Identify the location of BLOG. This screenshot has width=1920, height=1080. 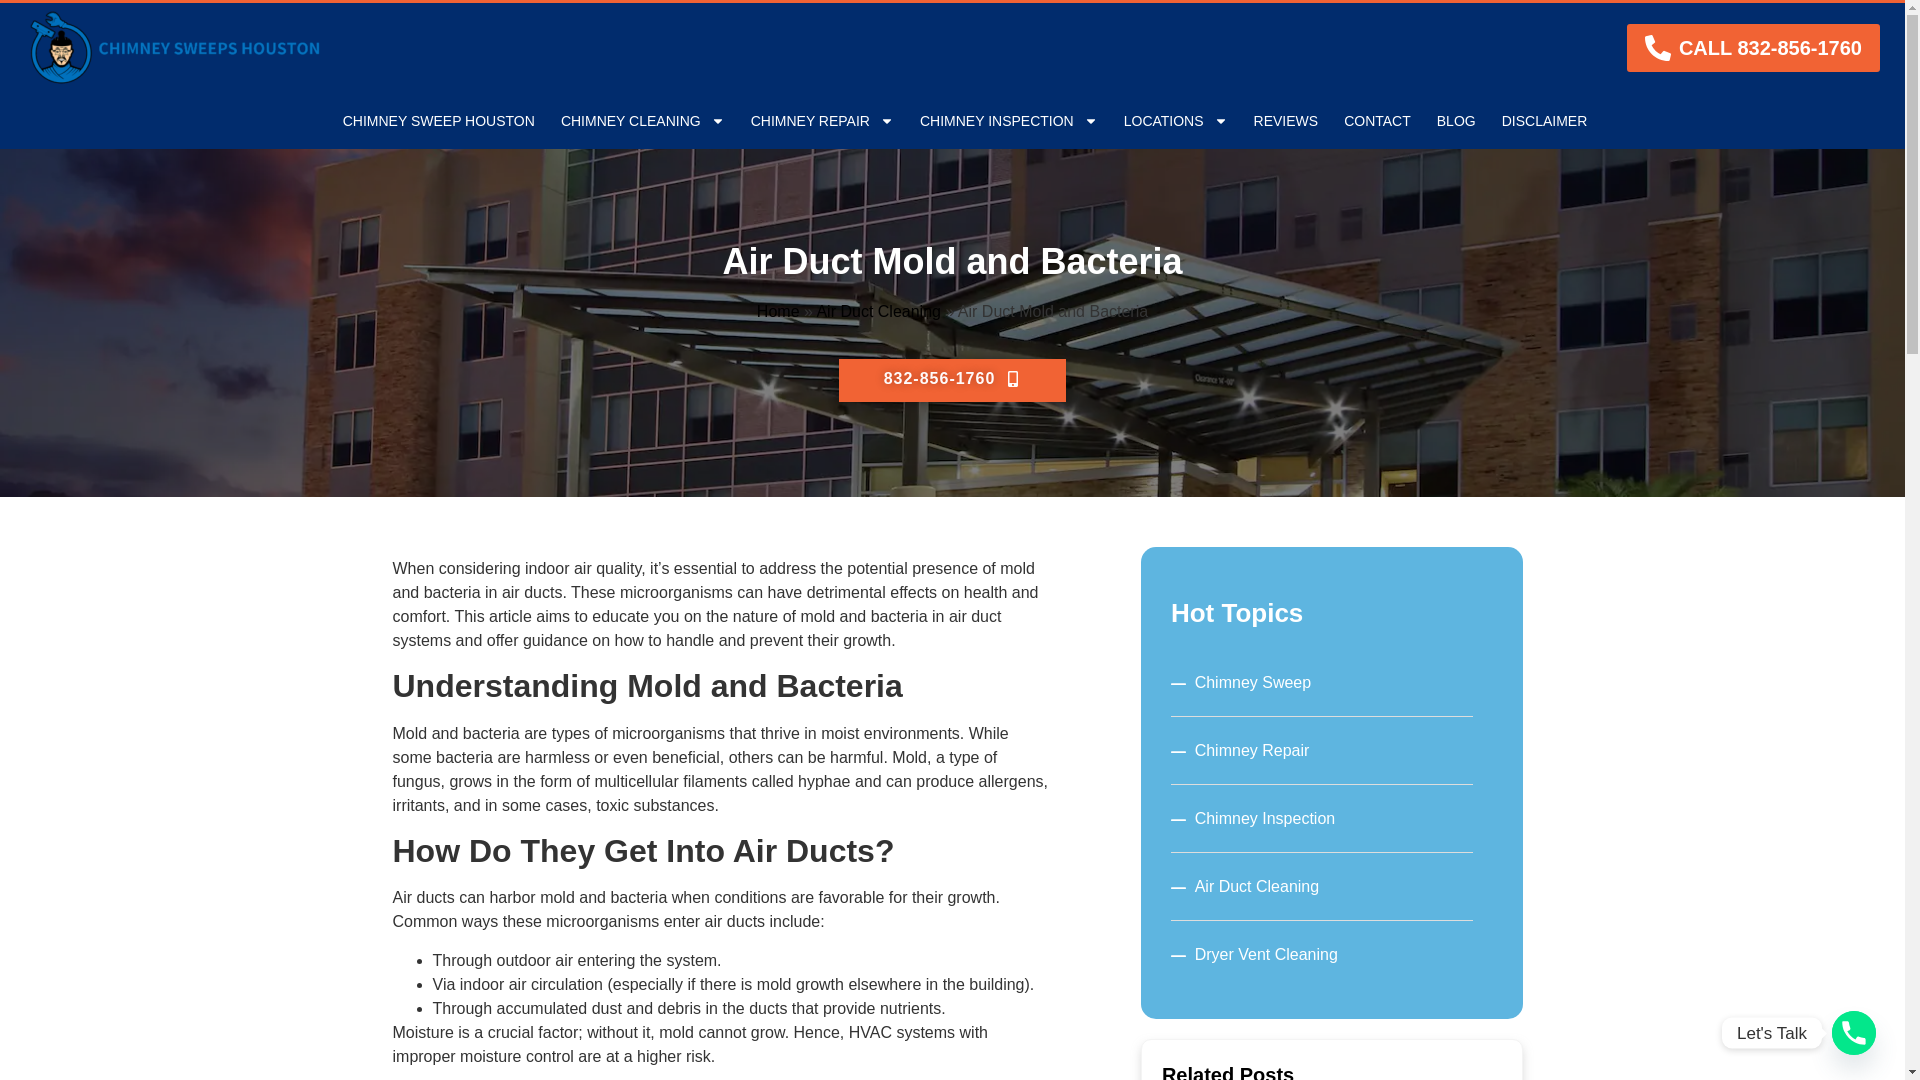
(1456, 120).